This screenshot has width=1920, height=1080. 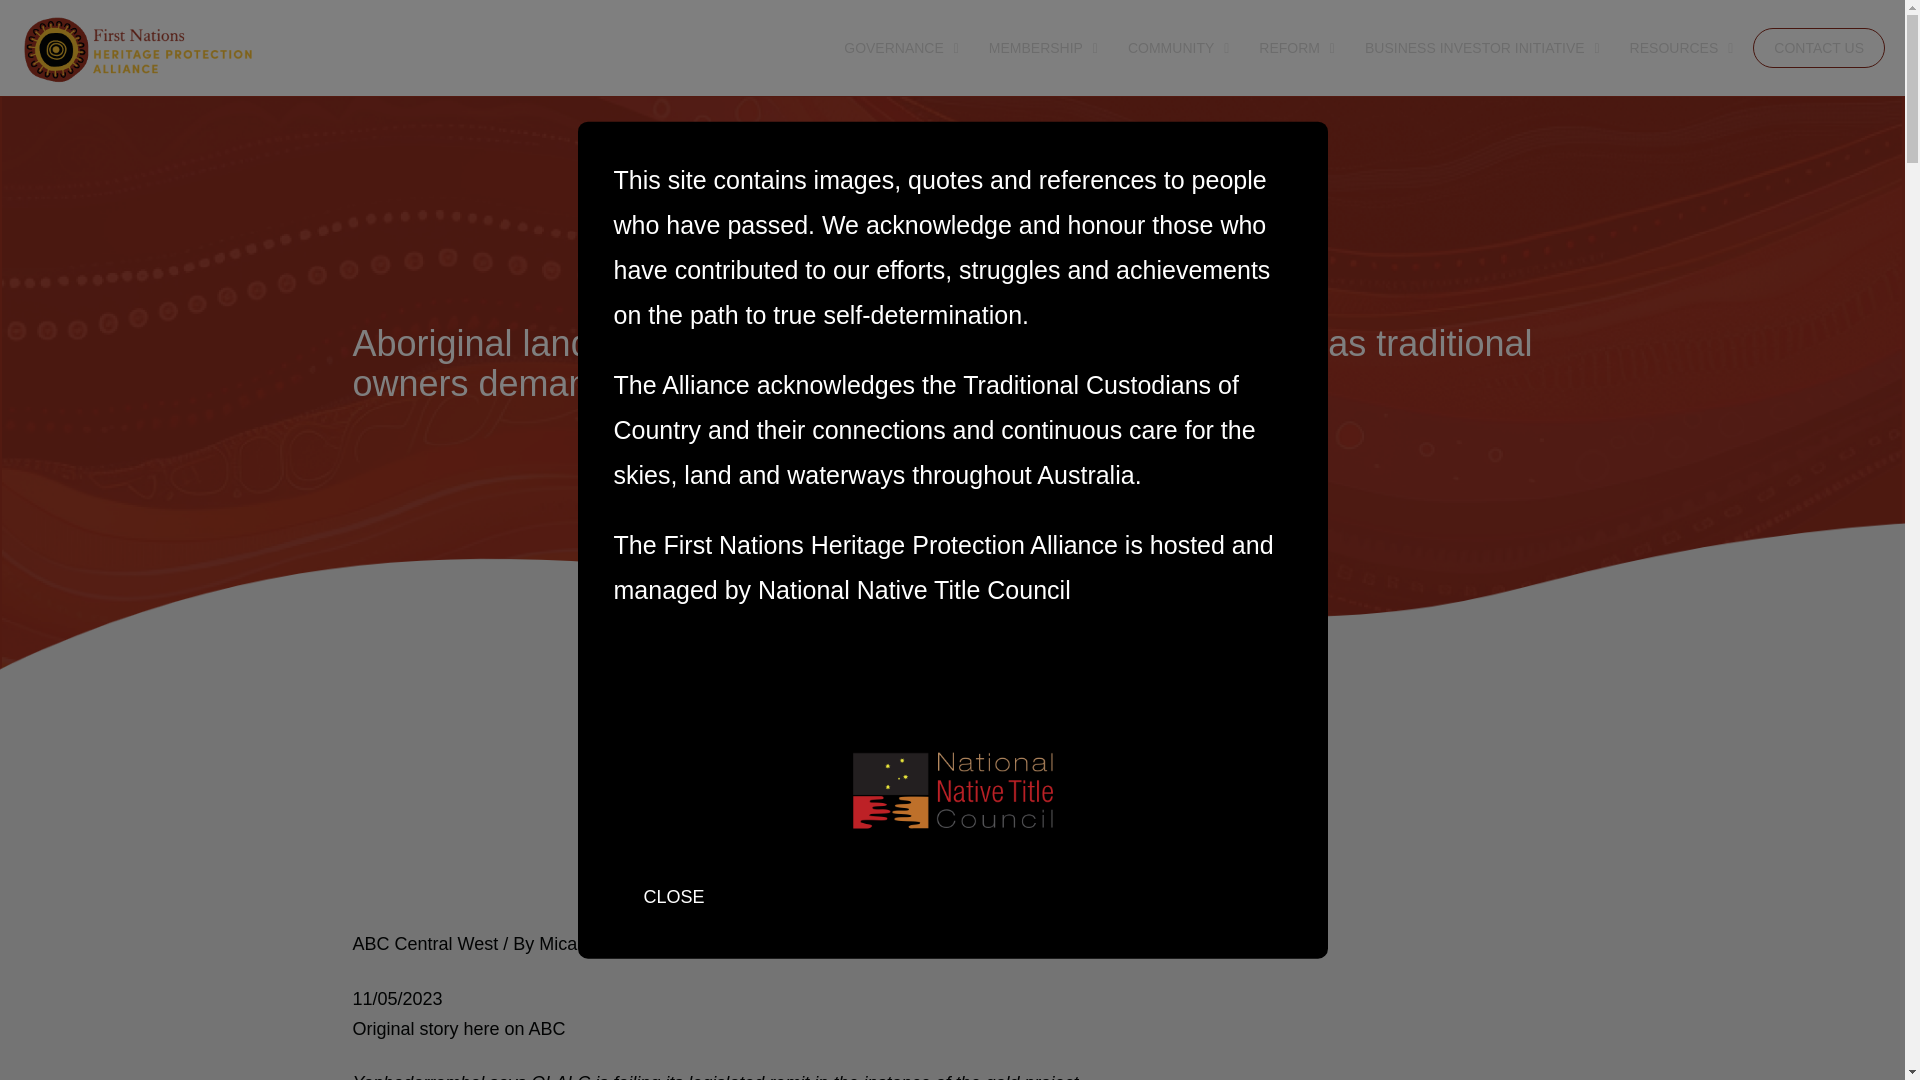 What do you see at coordinates (1172, 48) in the screenshot?
I see `COMMUNITY` at bounding box center [1172, 48].